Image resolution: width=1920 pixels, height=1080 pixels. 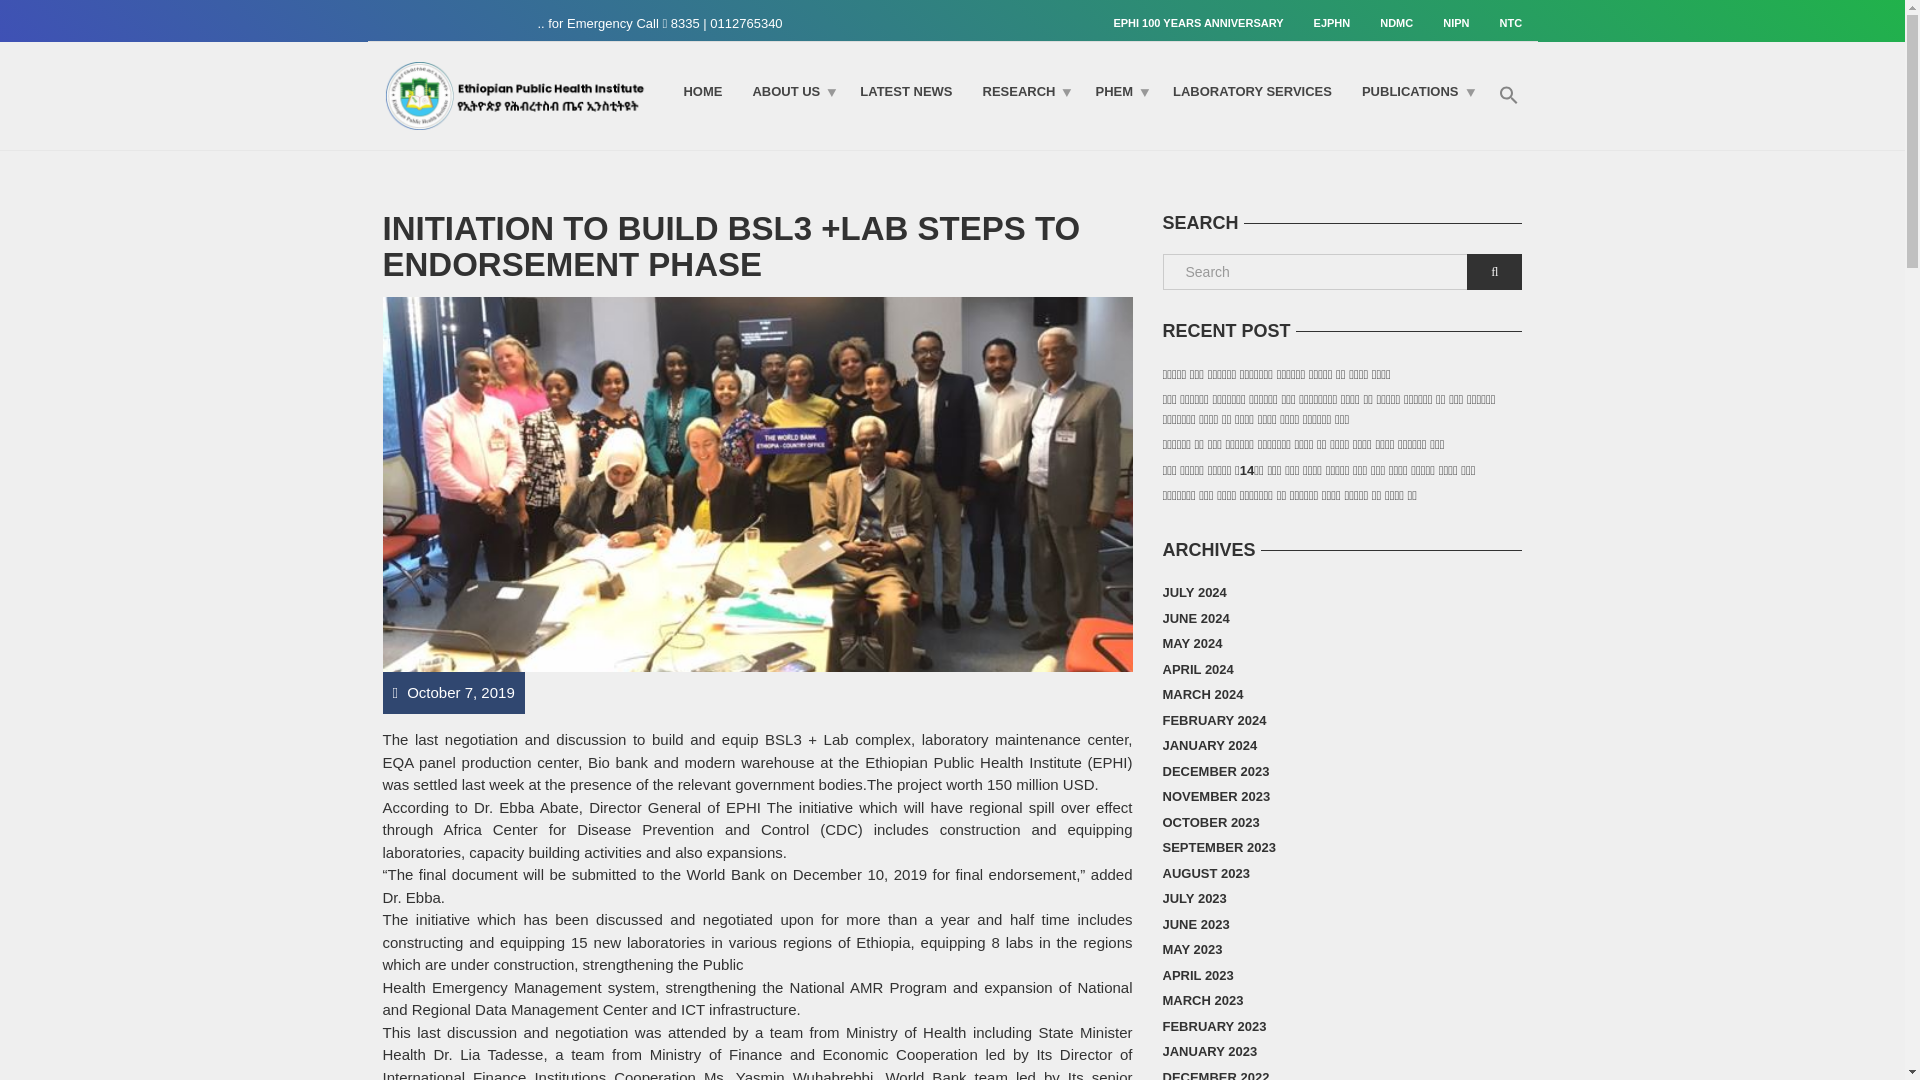 I want to click on NIPN, so click(x=1456, y=22).